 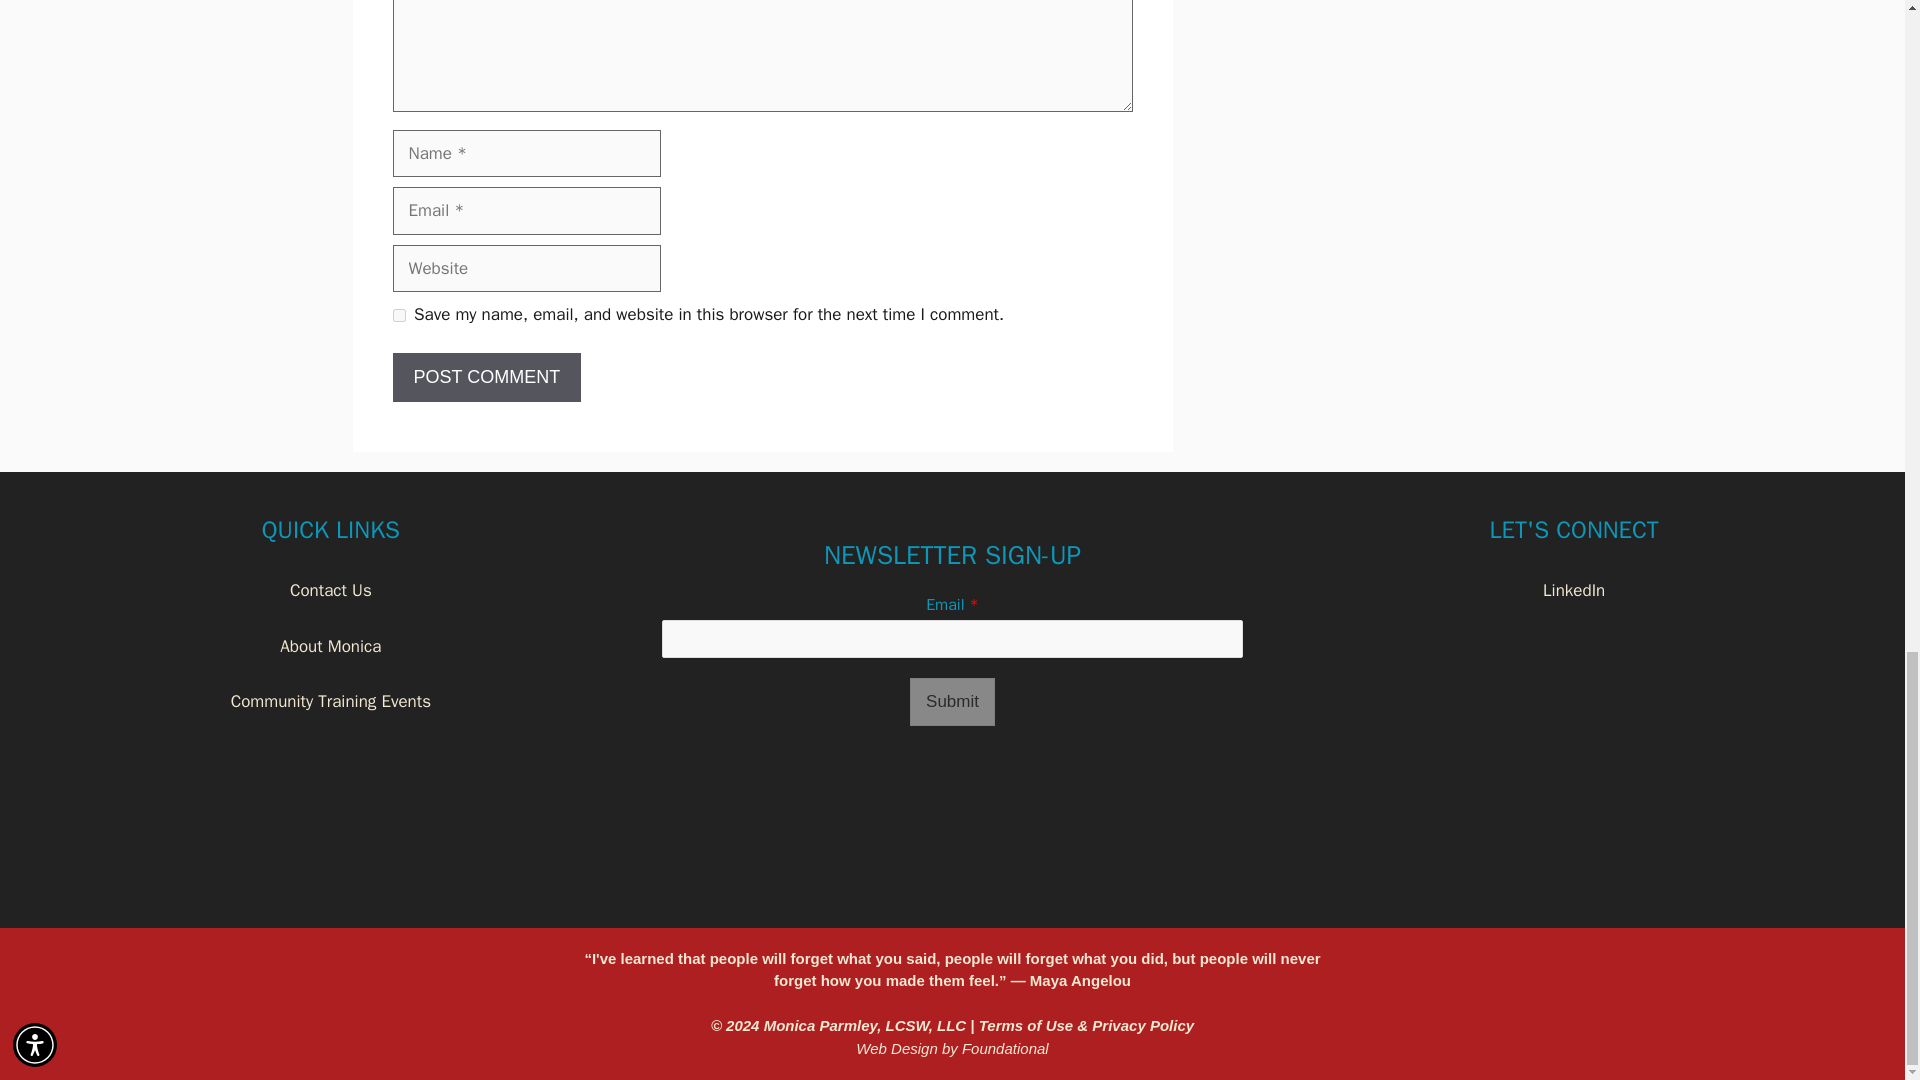 What do you see at coordinates (330, 646) in the screenshot?
I see `About Monica` at bounding box center [330, 646].